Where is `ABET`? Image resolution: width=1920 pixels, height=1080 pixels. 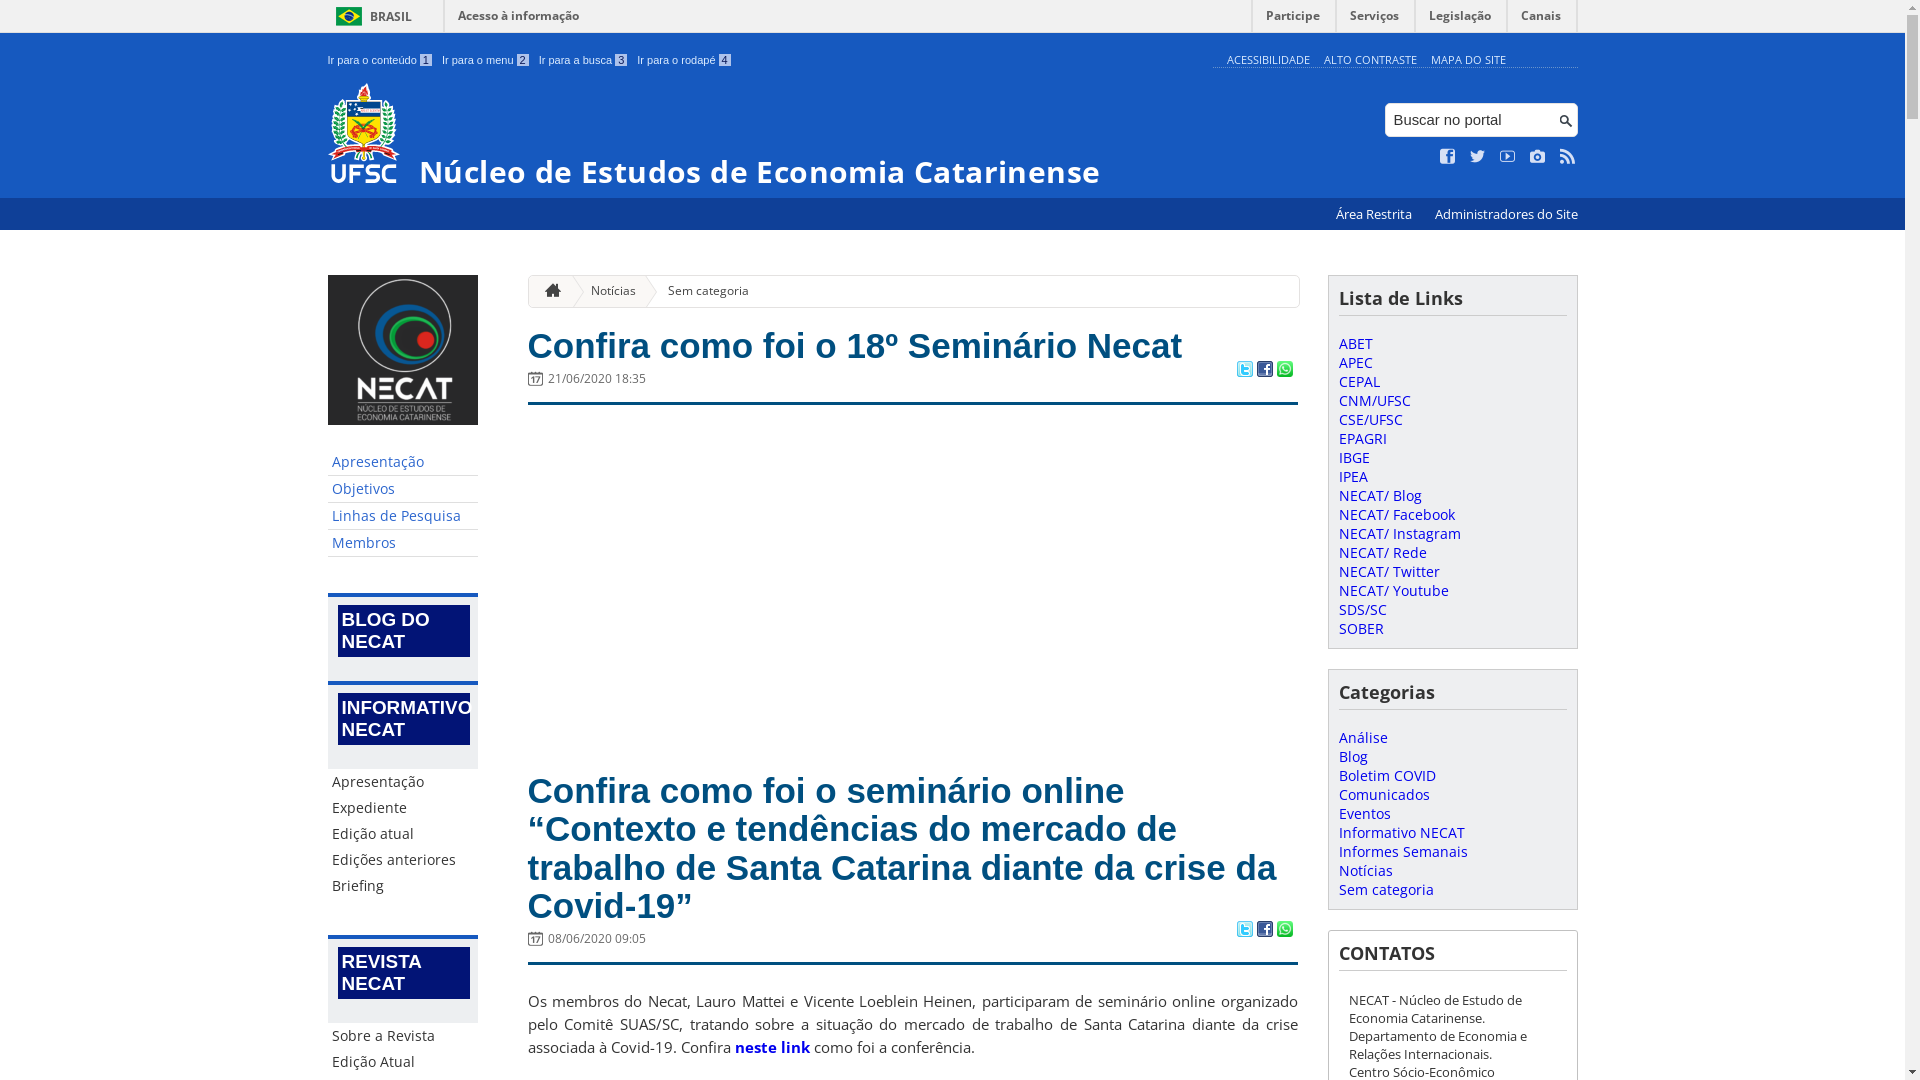 ABET is located at coordinates (1355, 344).